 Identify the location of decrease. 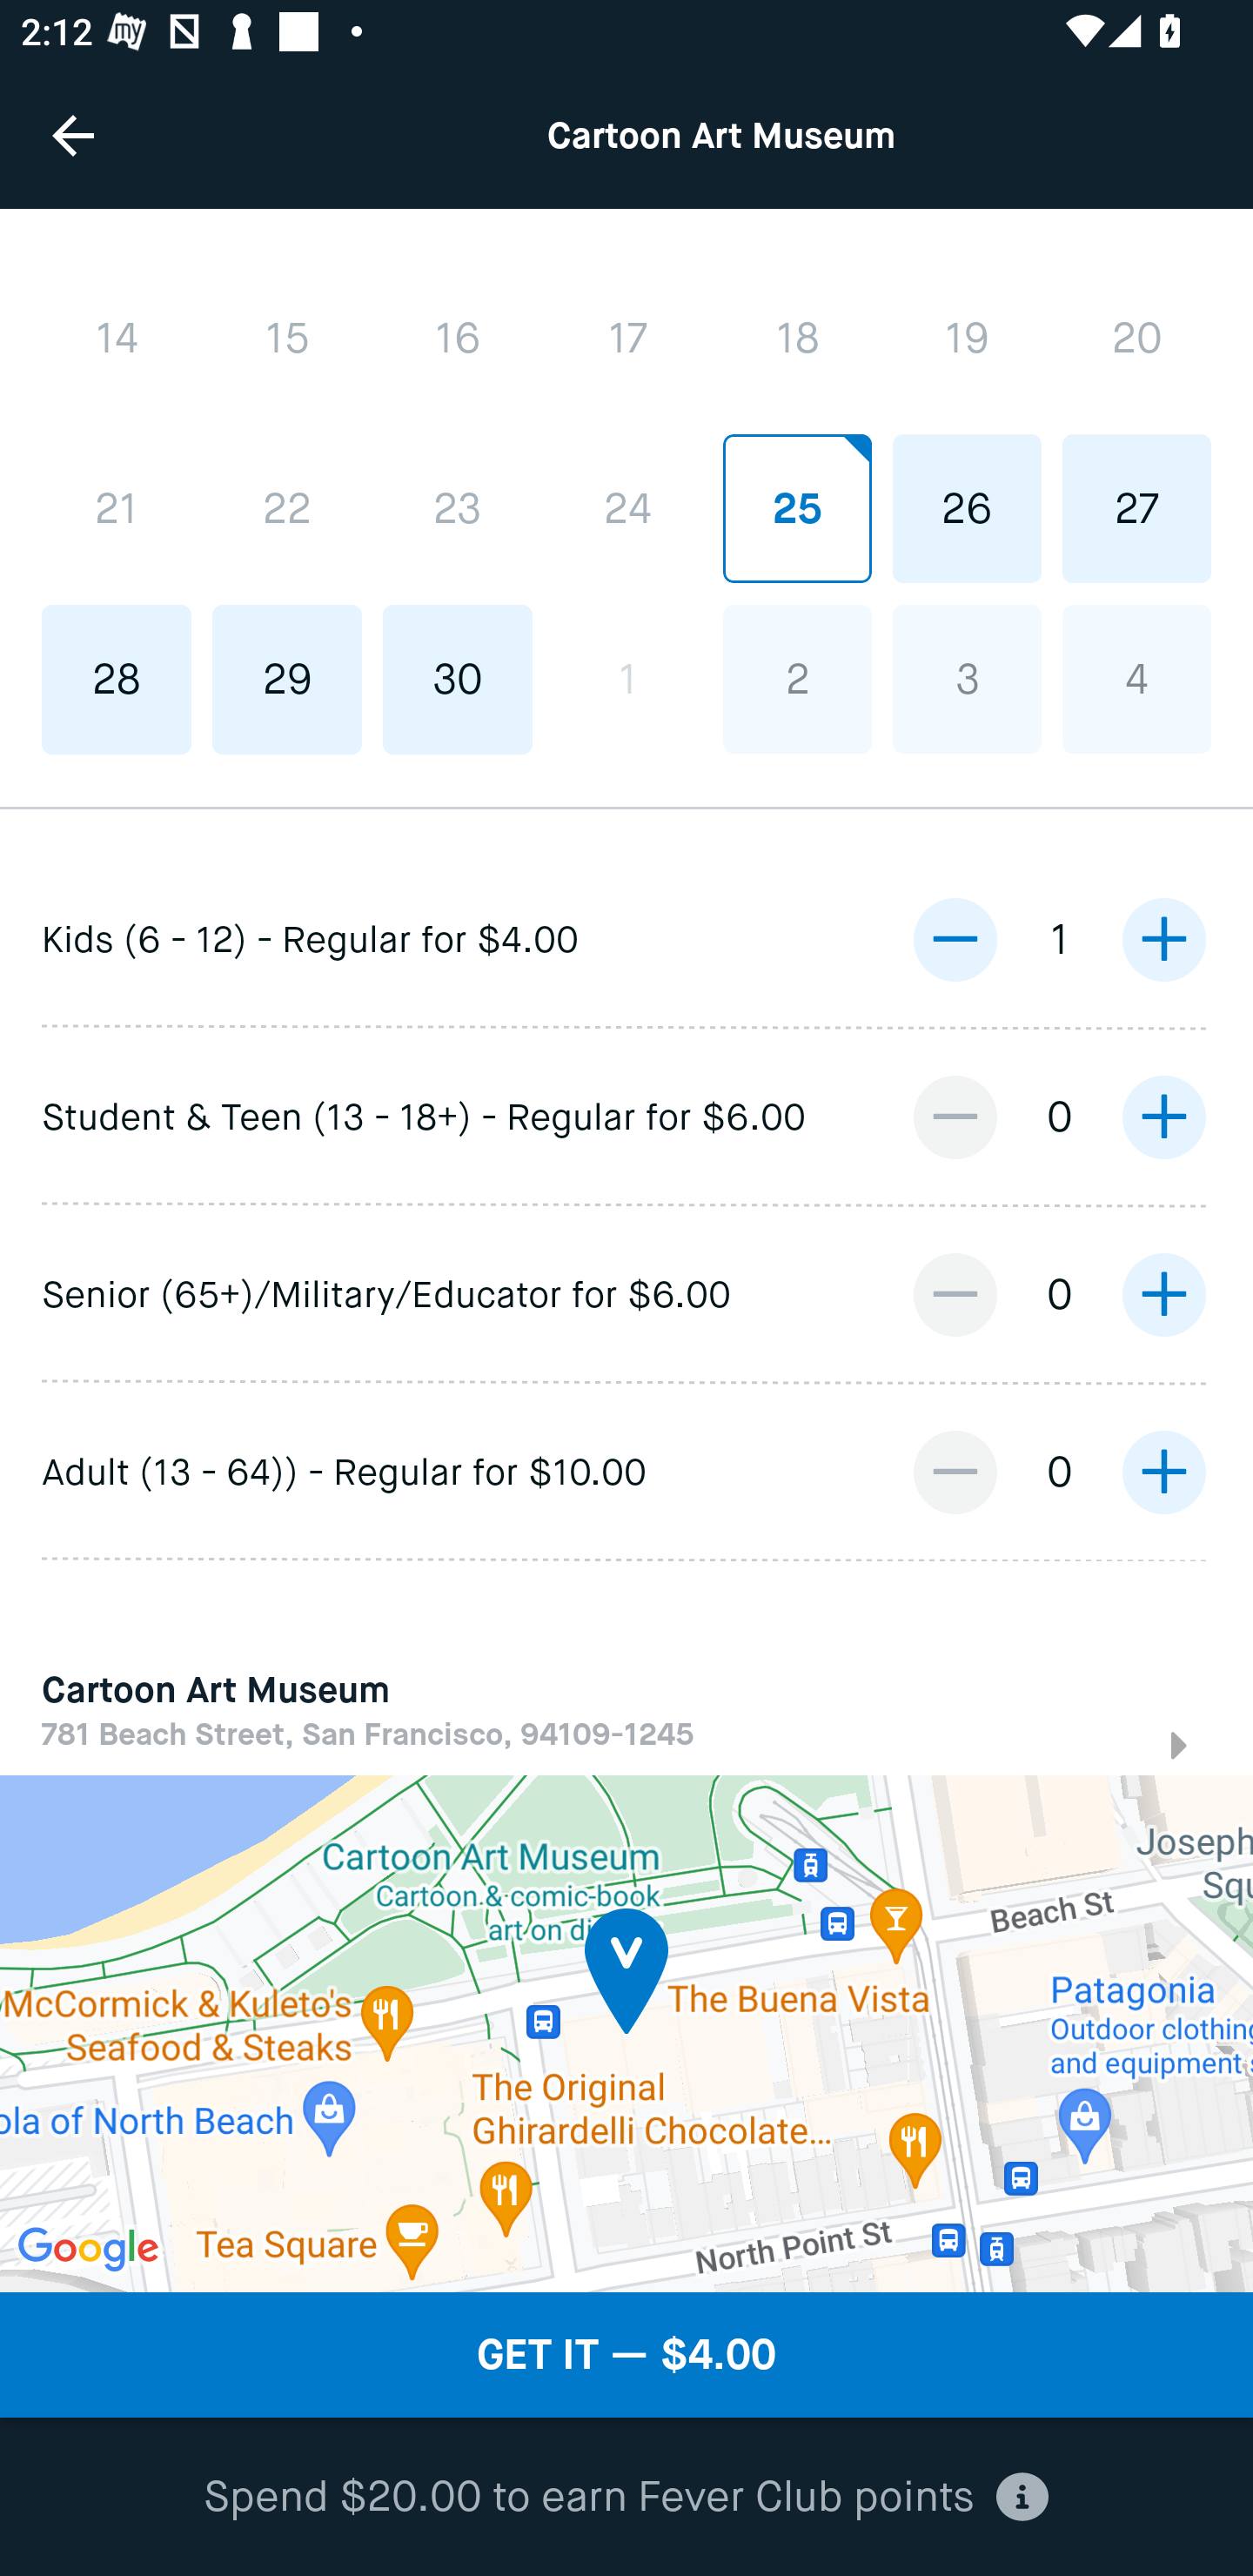
(955, 1116).